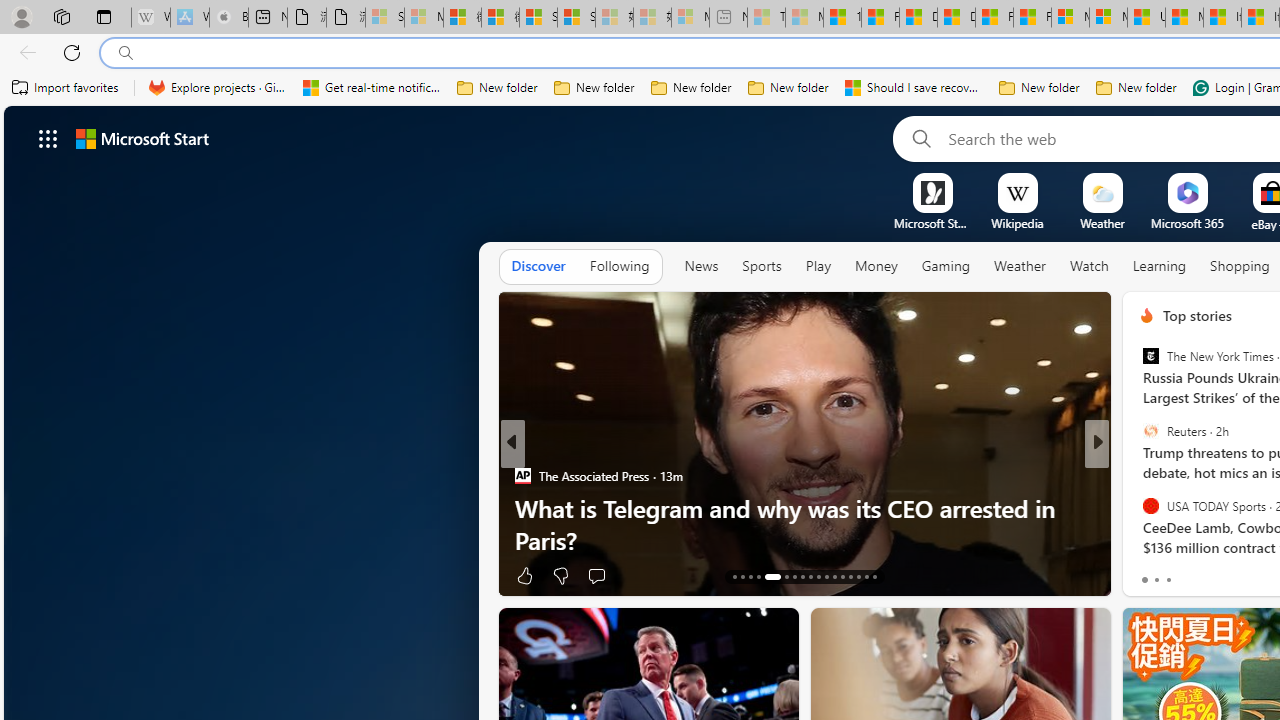 This screenshot has height=720, width=1280. Describe the element at coordinates (1153, 476) in the screenshot. I see `Nordace` at that location.